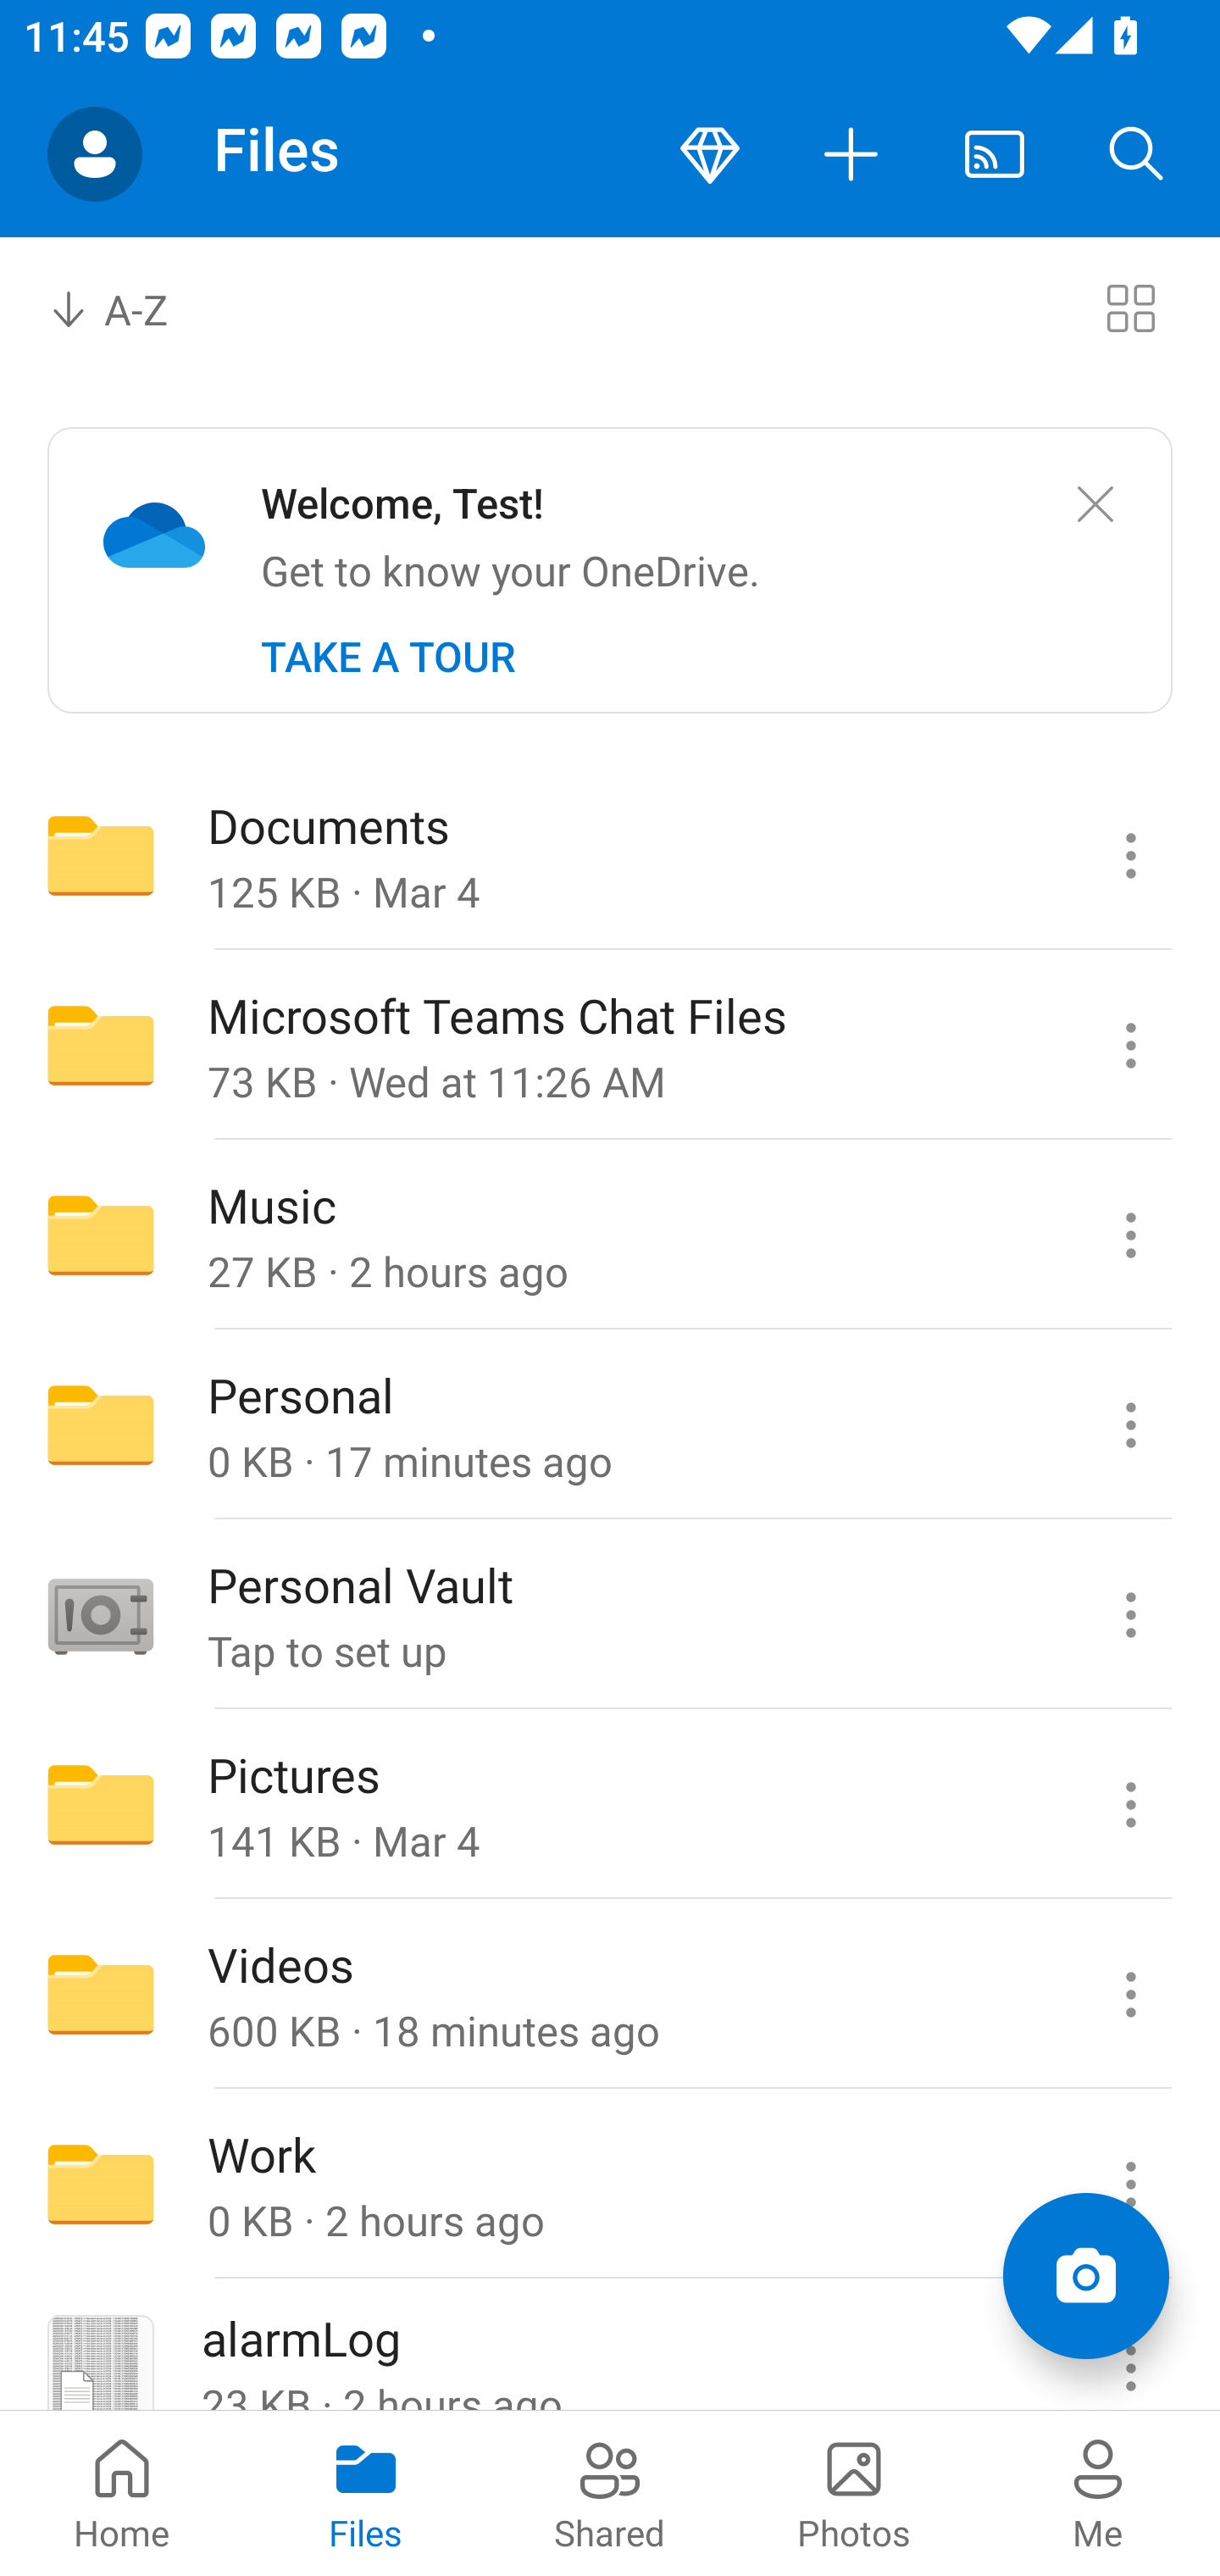 The image size is (1220, 2576). What do you see at coordinates (1130, 1995) in the screenshot?
I see `Videos commands` at bounding box center [1130, 1995].